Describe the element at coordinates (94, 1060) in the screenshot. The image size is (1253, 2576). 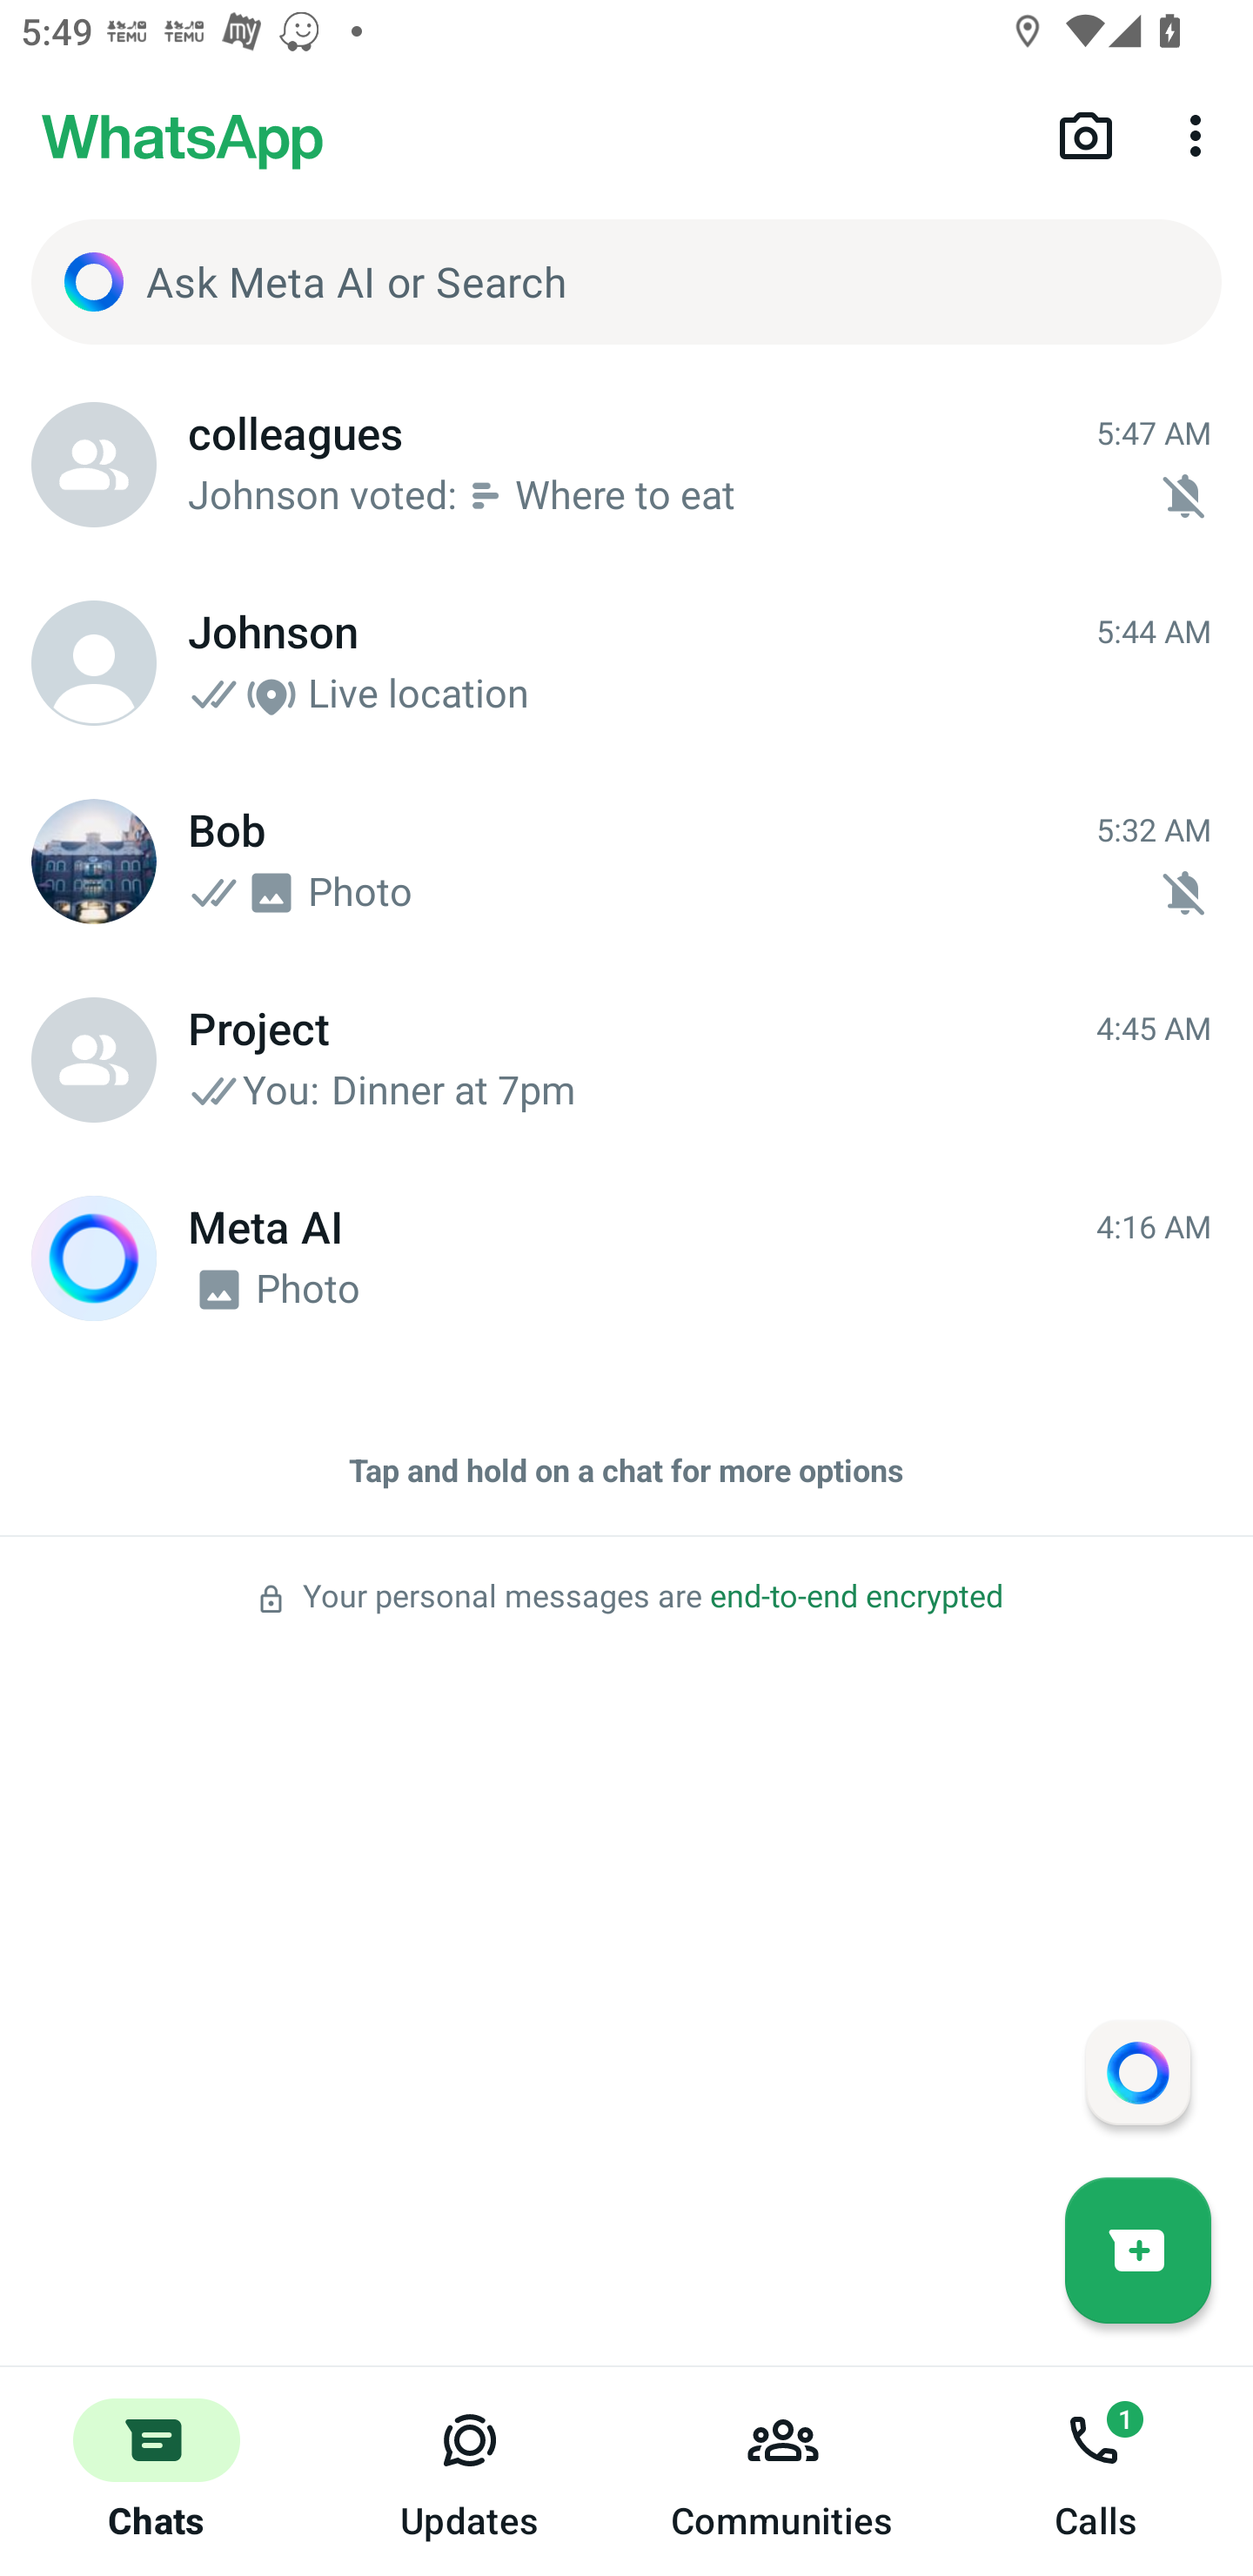
I see `Project` at that location.